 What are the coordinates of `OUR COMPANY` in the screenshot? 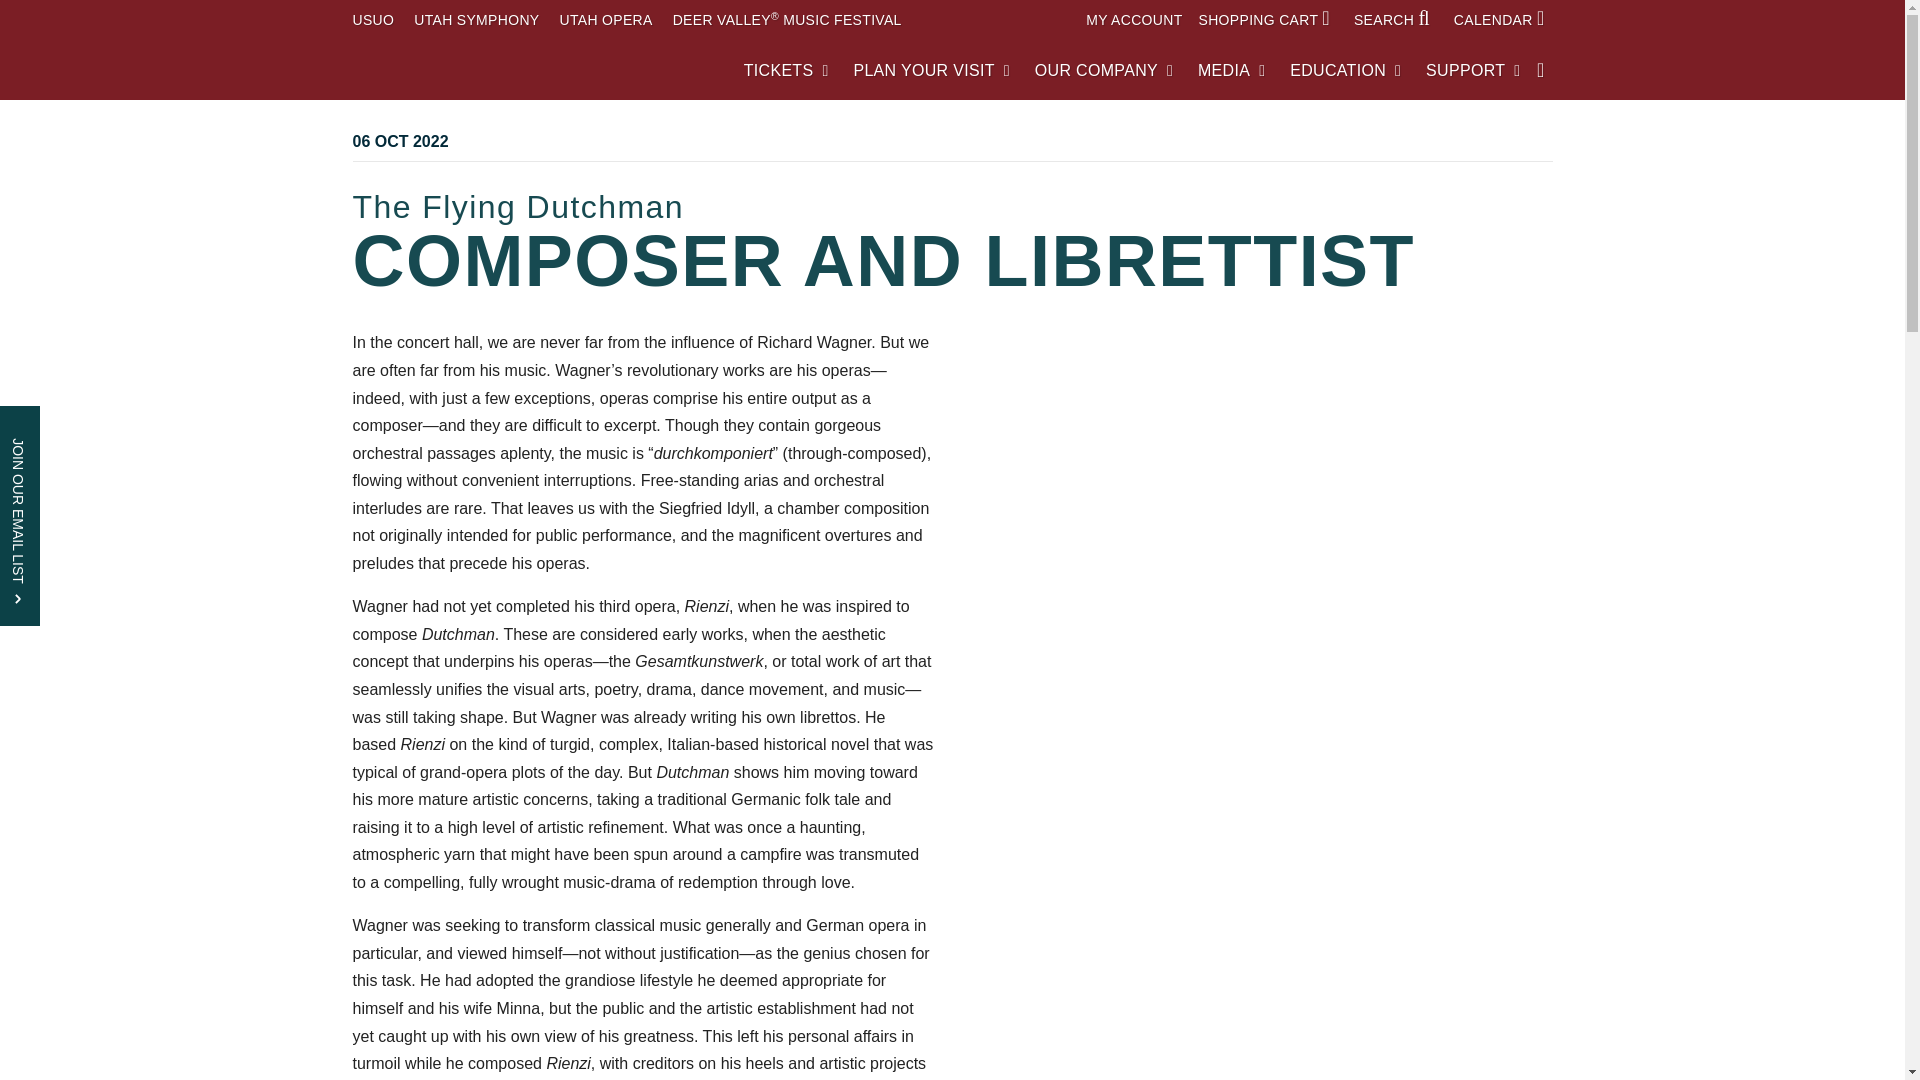 It's located at (1104, 70).